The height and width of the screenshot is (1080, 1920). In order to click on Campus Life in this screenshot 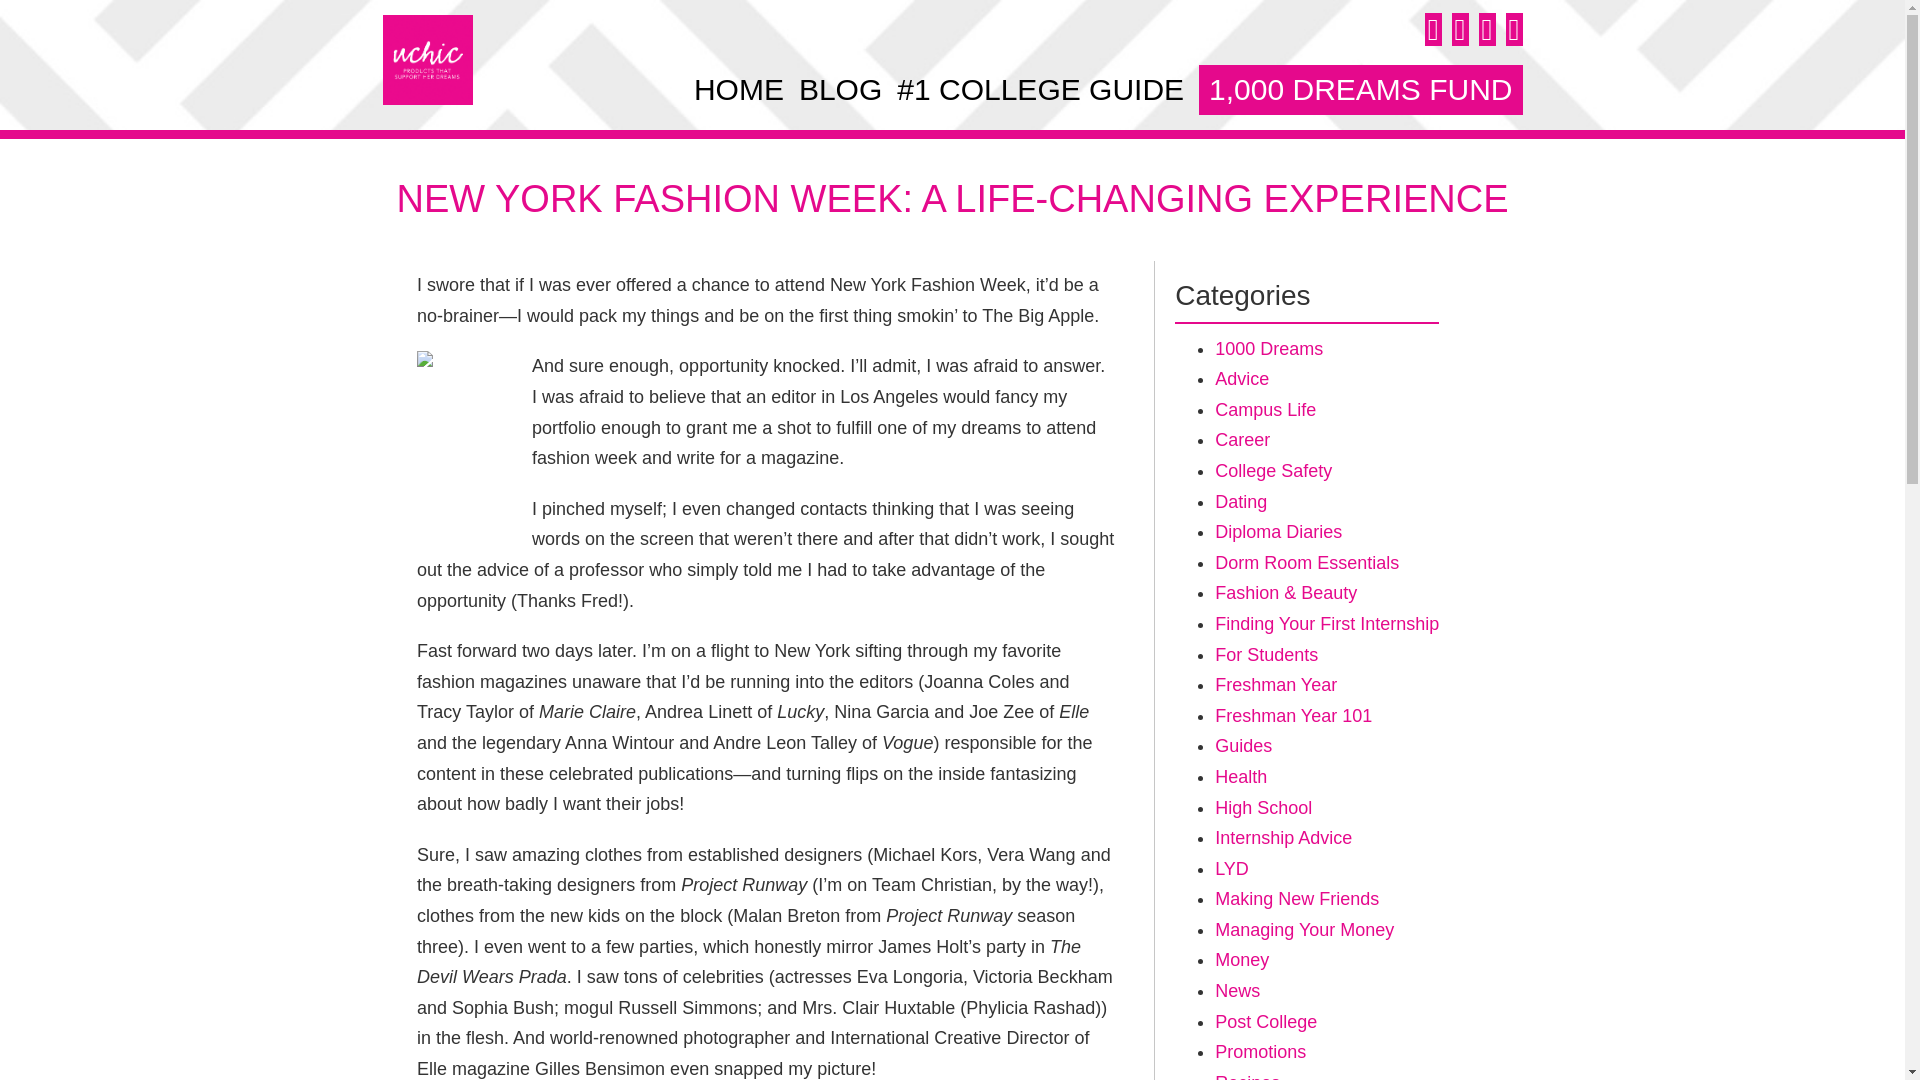, I will do `click(1265, 410)`.